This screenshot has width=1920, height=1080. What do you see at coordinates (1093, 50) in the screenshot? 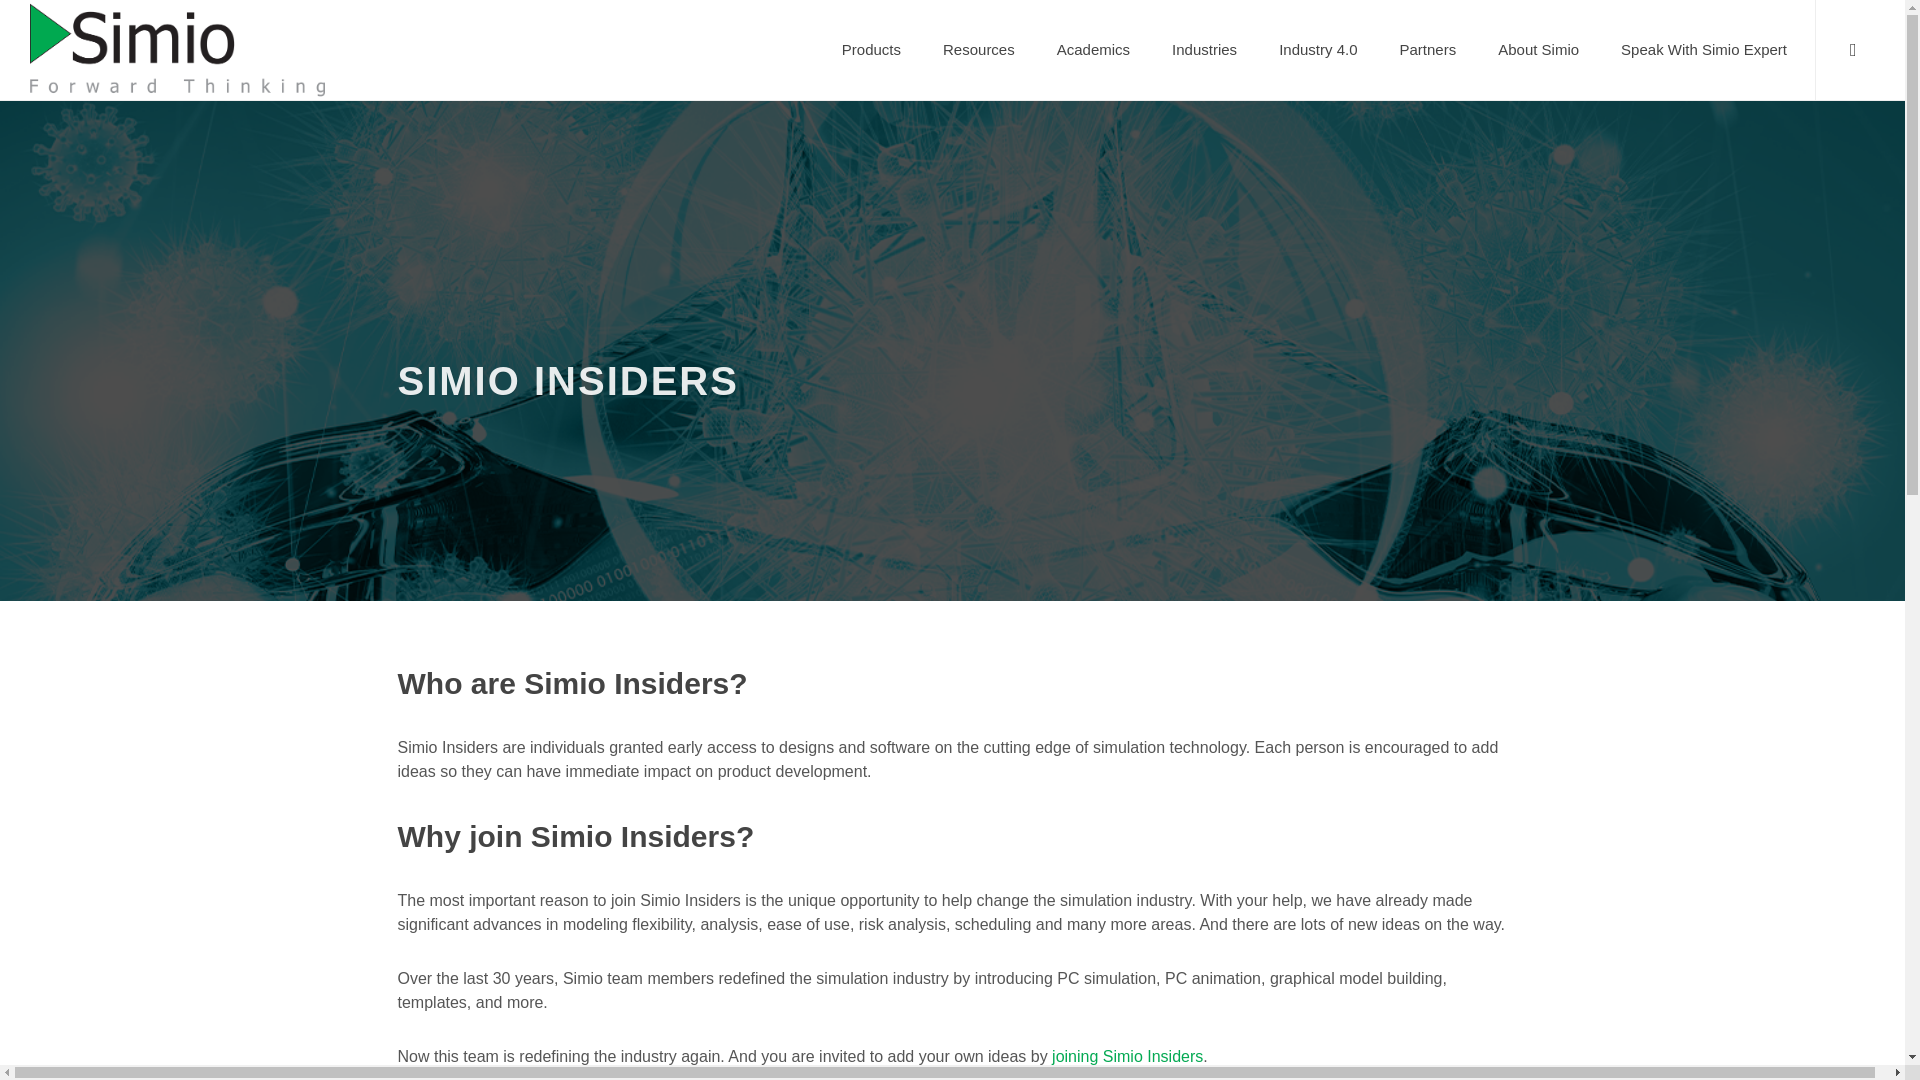
I see `Academics` at bounding box center [1093, 50].